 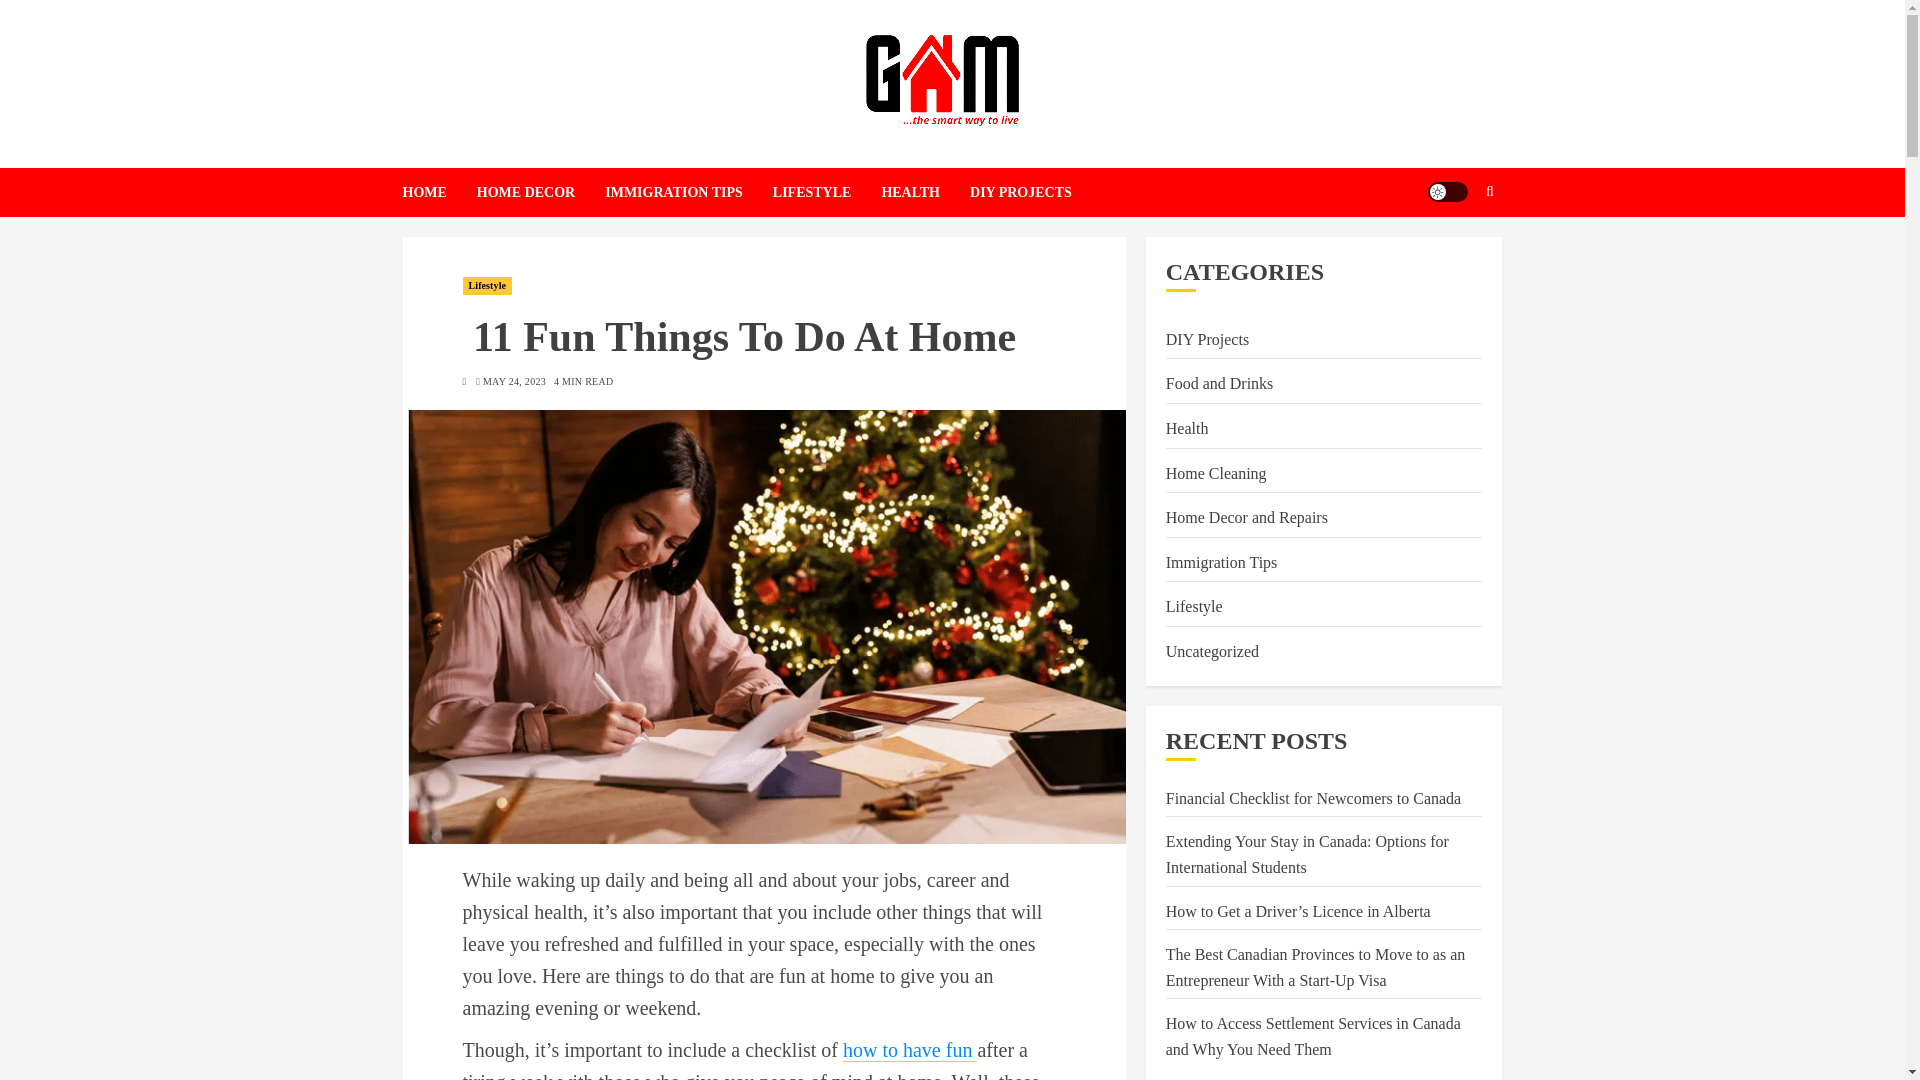 What do you see at coordinates (925, 192) in the screenshot?
I see `HEALTH` at bounding box center [925, 192].